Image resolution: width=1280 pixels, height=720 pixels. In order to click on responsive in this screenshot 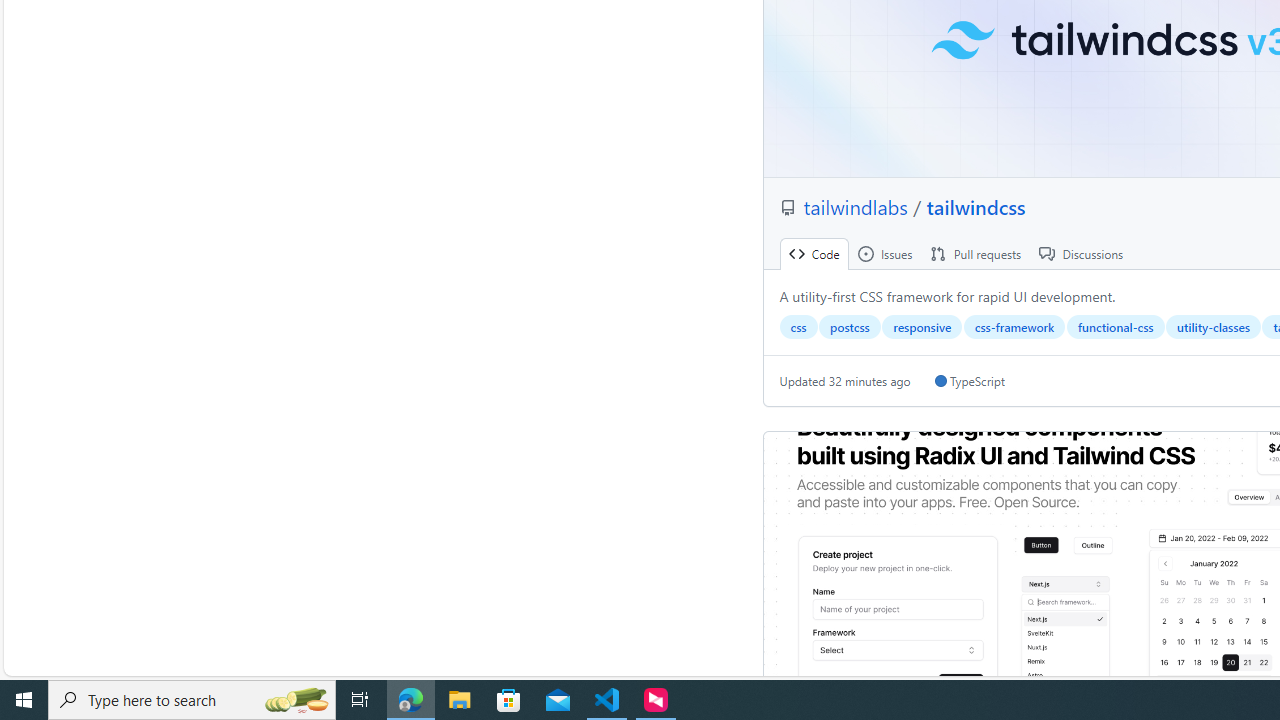, I will do `click(922, 327)`.